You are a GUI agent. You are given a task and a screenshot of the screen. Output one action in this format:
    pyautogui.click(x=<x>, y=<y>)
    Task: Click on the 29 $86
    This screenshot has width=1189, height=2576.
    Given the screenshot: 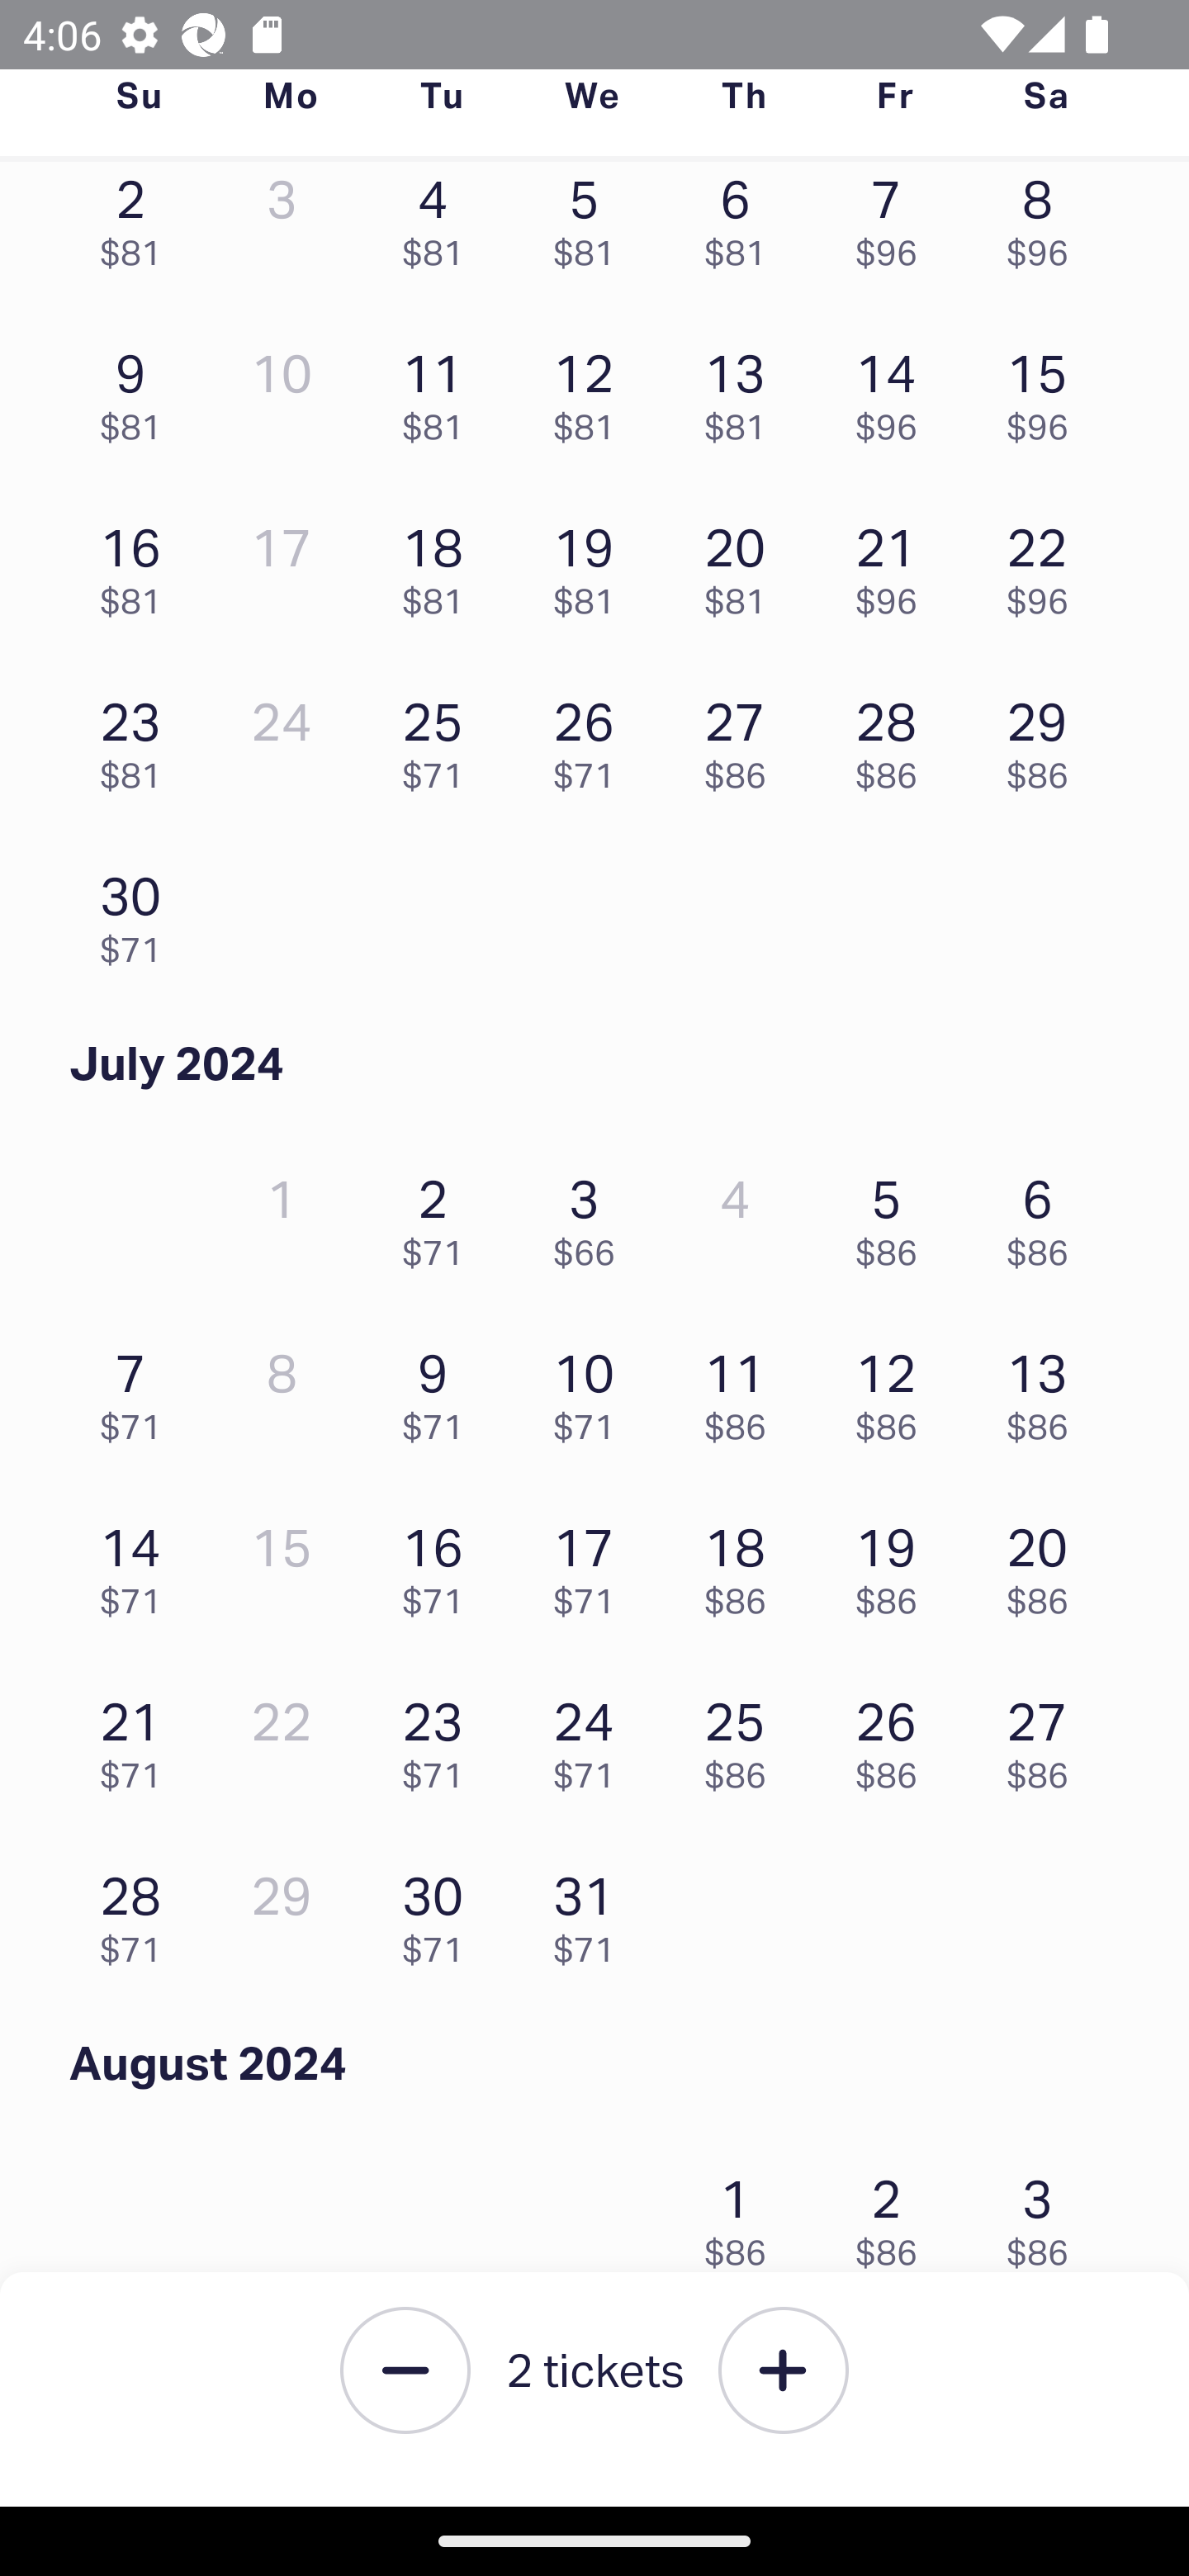 What is the action you would take?
    pyautogui.click(x=1045, y=738)
    